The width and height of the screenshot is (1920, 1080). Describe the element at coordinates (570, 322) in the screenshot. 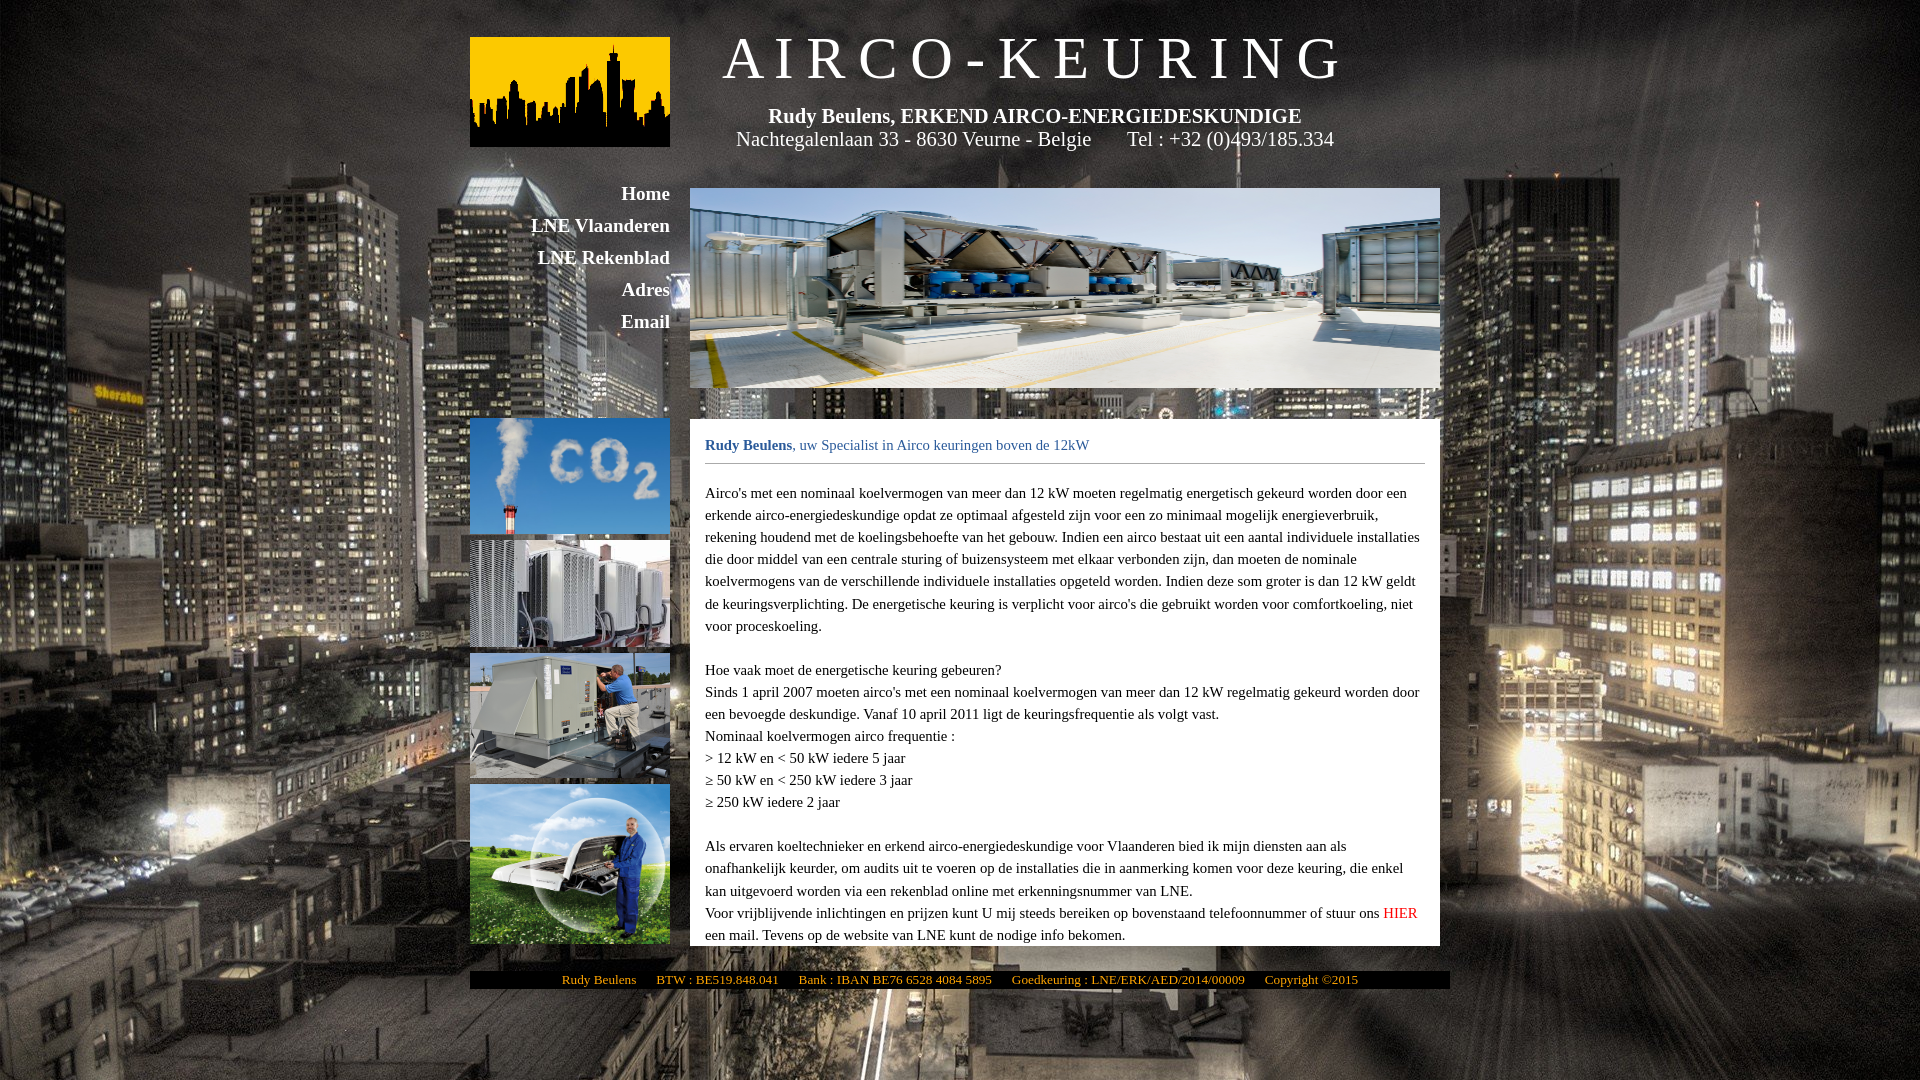

I see ` Email` at that location.